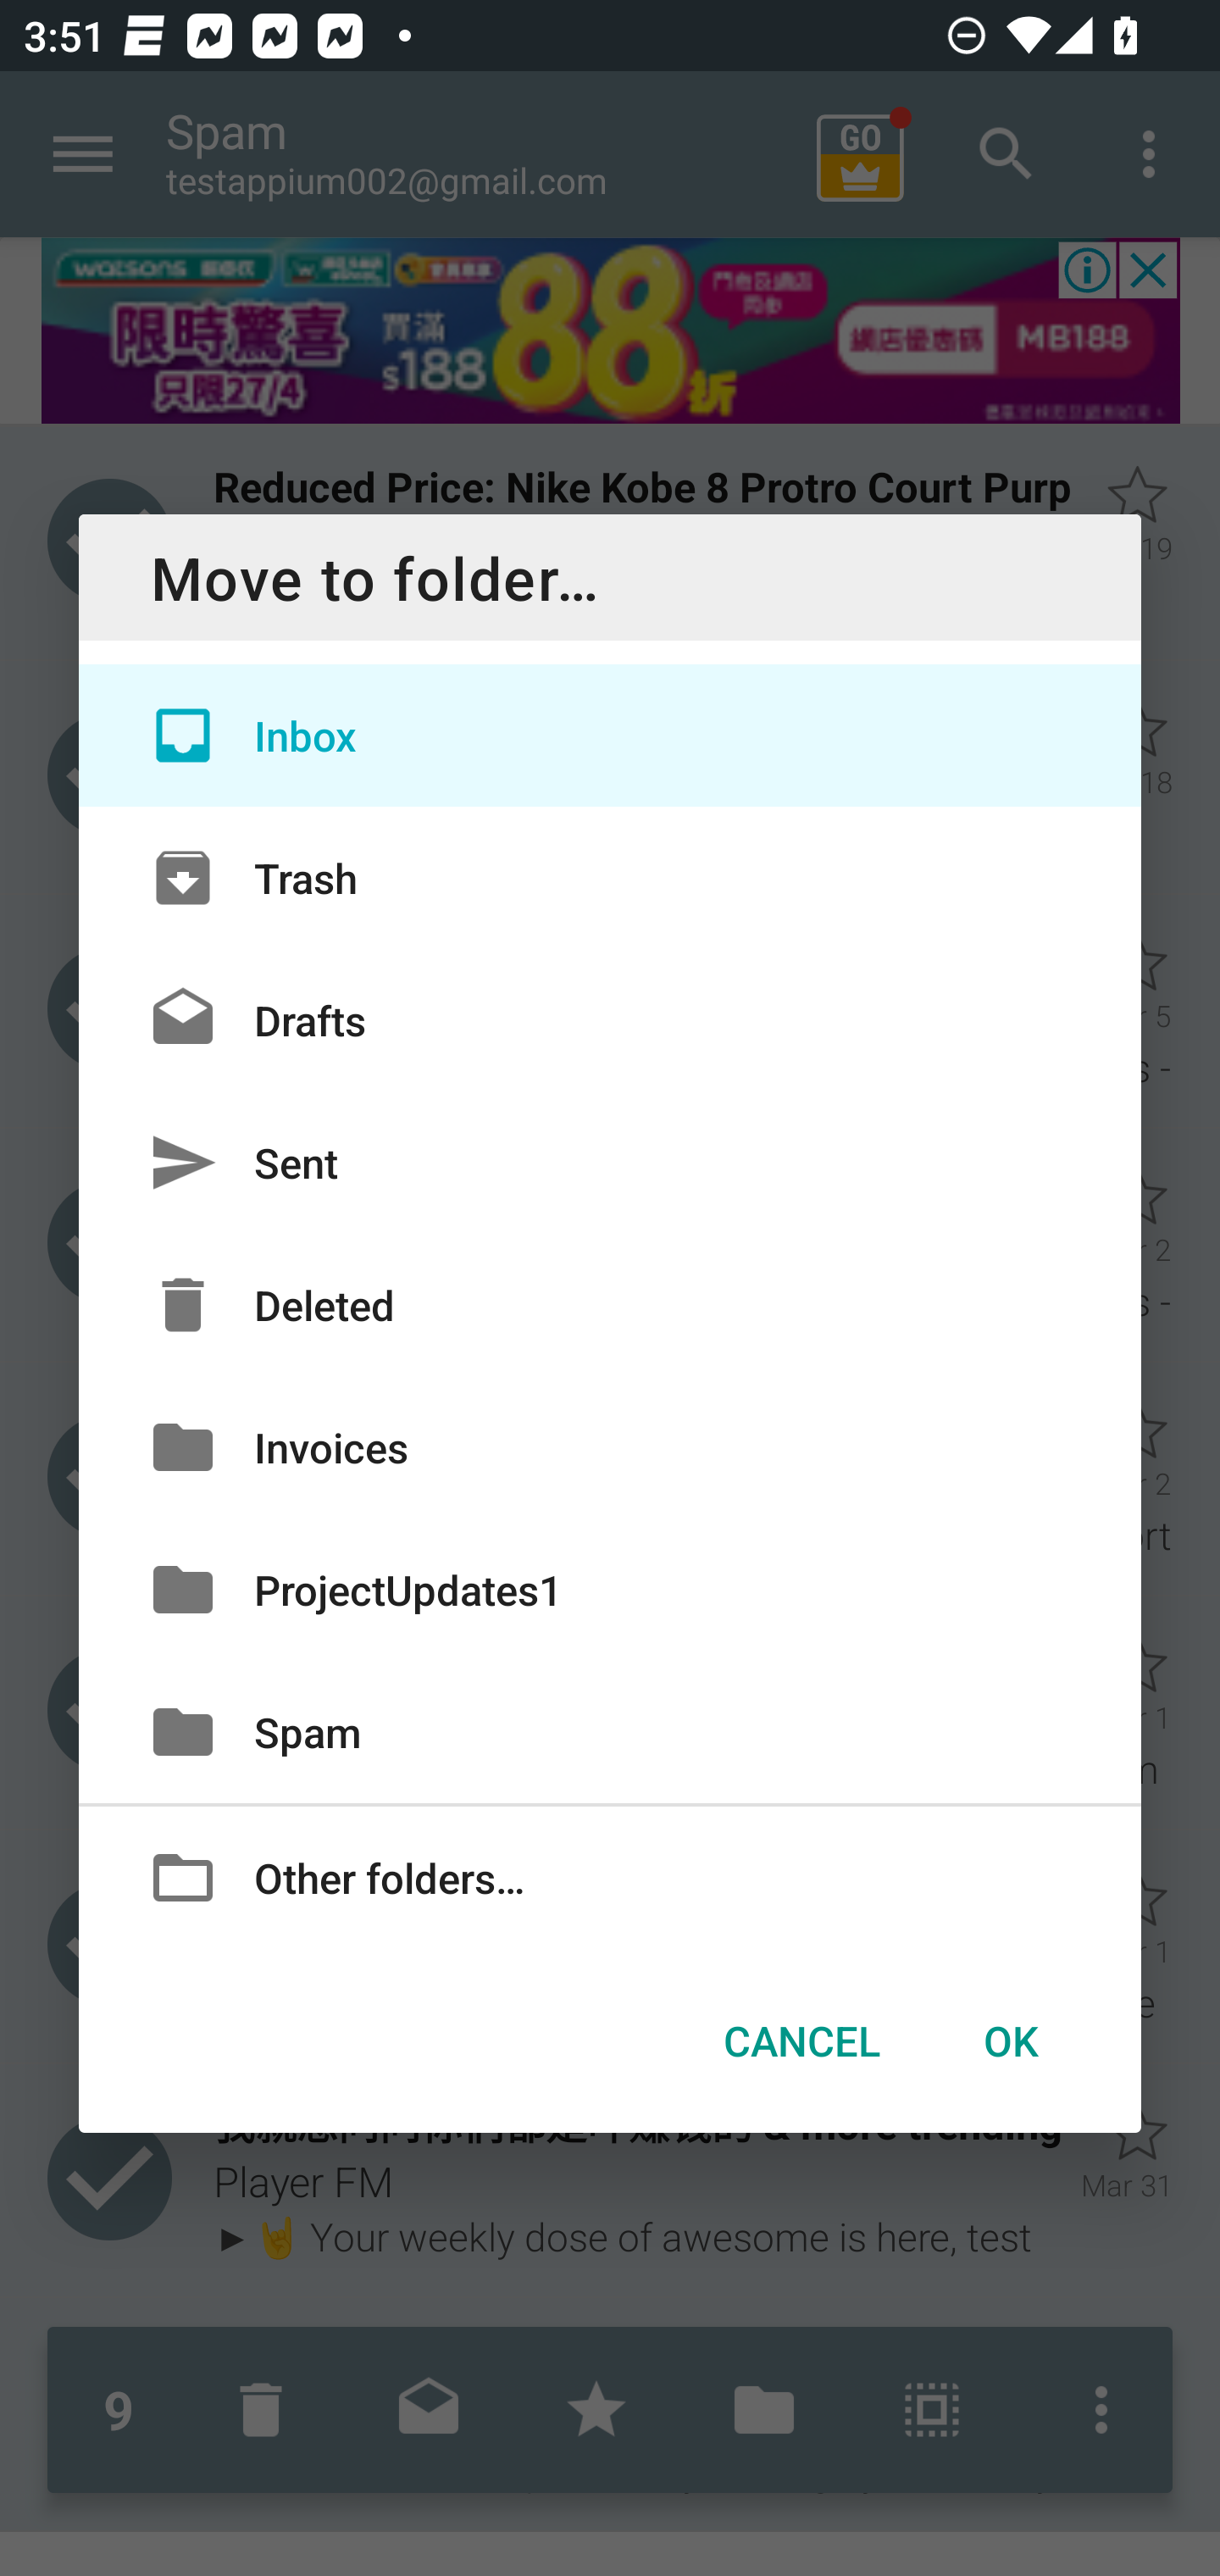  What do you see at coordinates (610, 1305) in the screenshot?
I see `Deleted` at bounding box center [610, 1305].